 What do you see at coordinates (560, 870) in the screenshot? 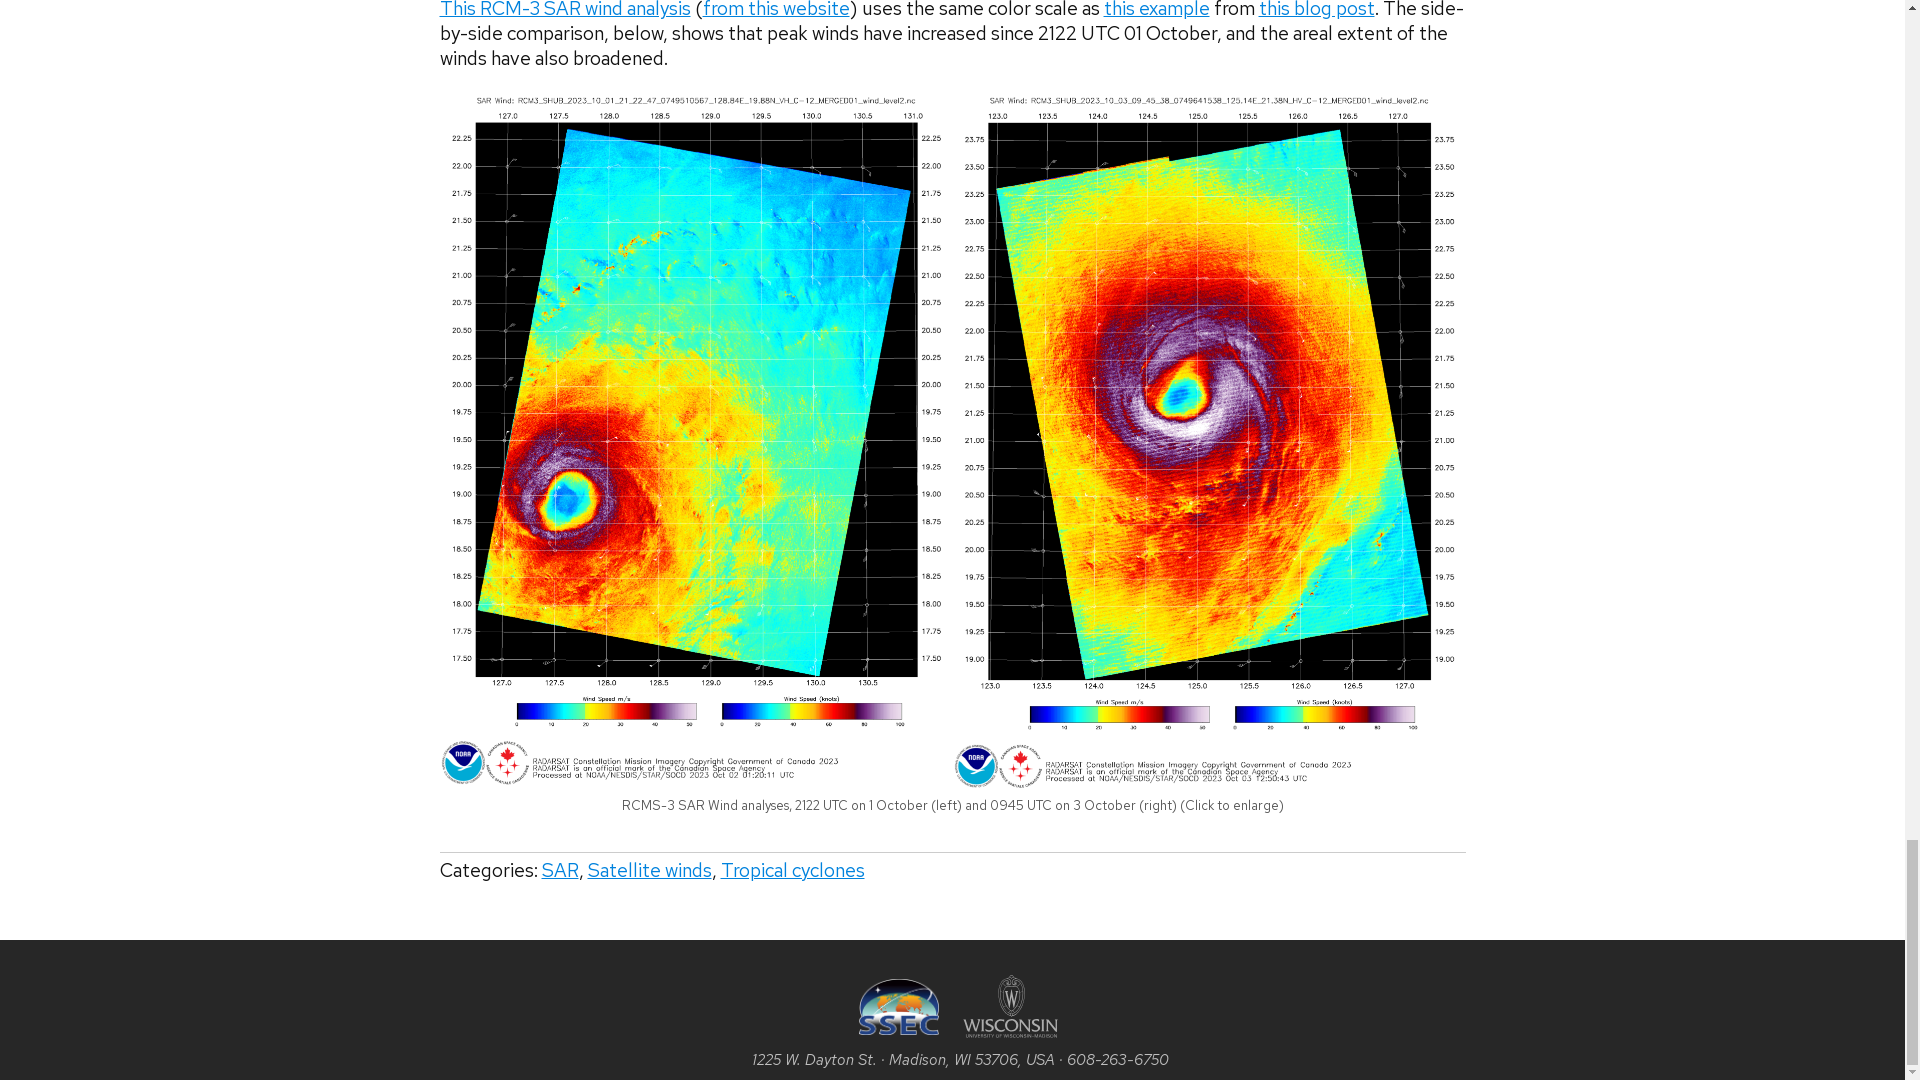
I see `SAR` at bounding box center [560, 870].